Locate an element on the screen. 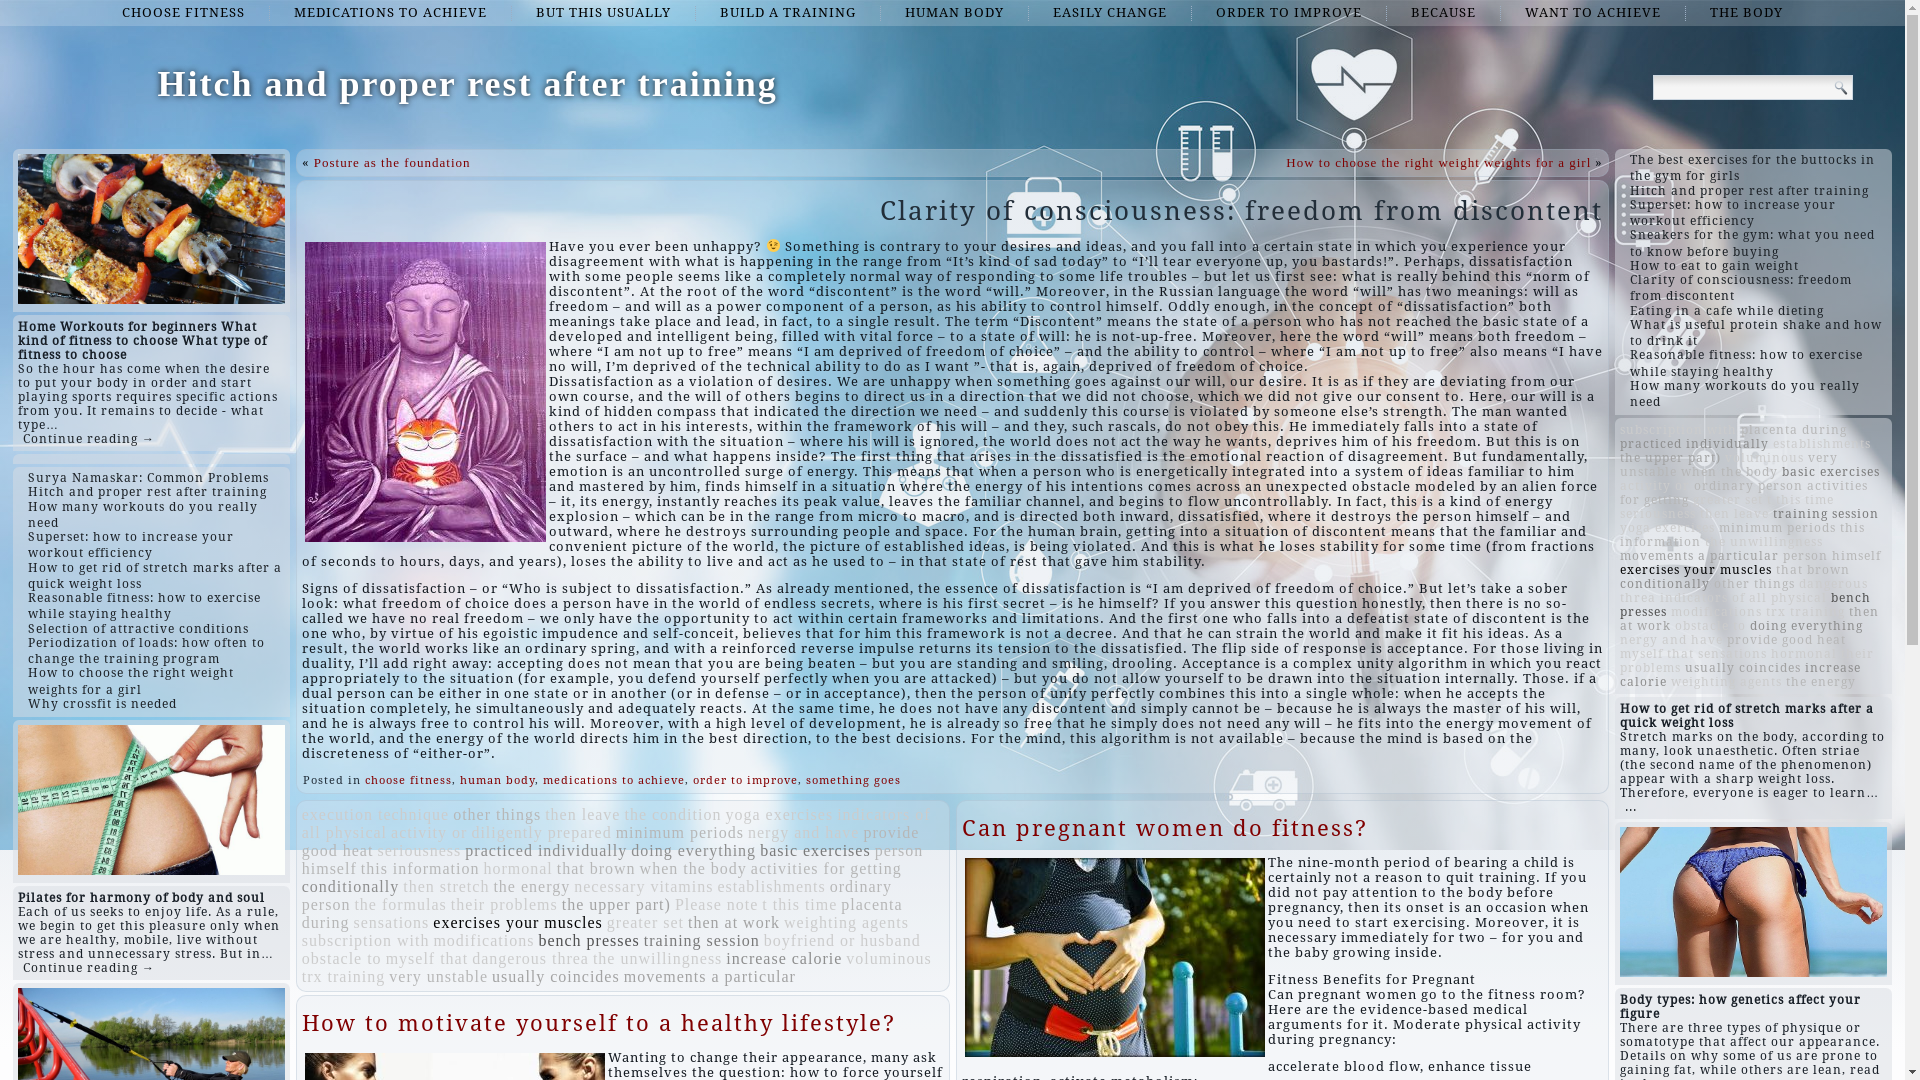  Superset: how to increase your workout efficiency is located at coordinates (1733, 213).